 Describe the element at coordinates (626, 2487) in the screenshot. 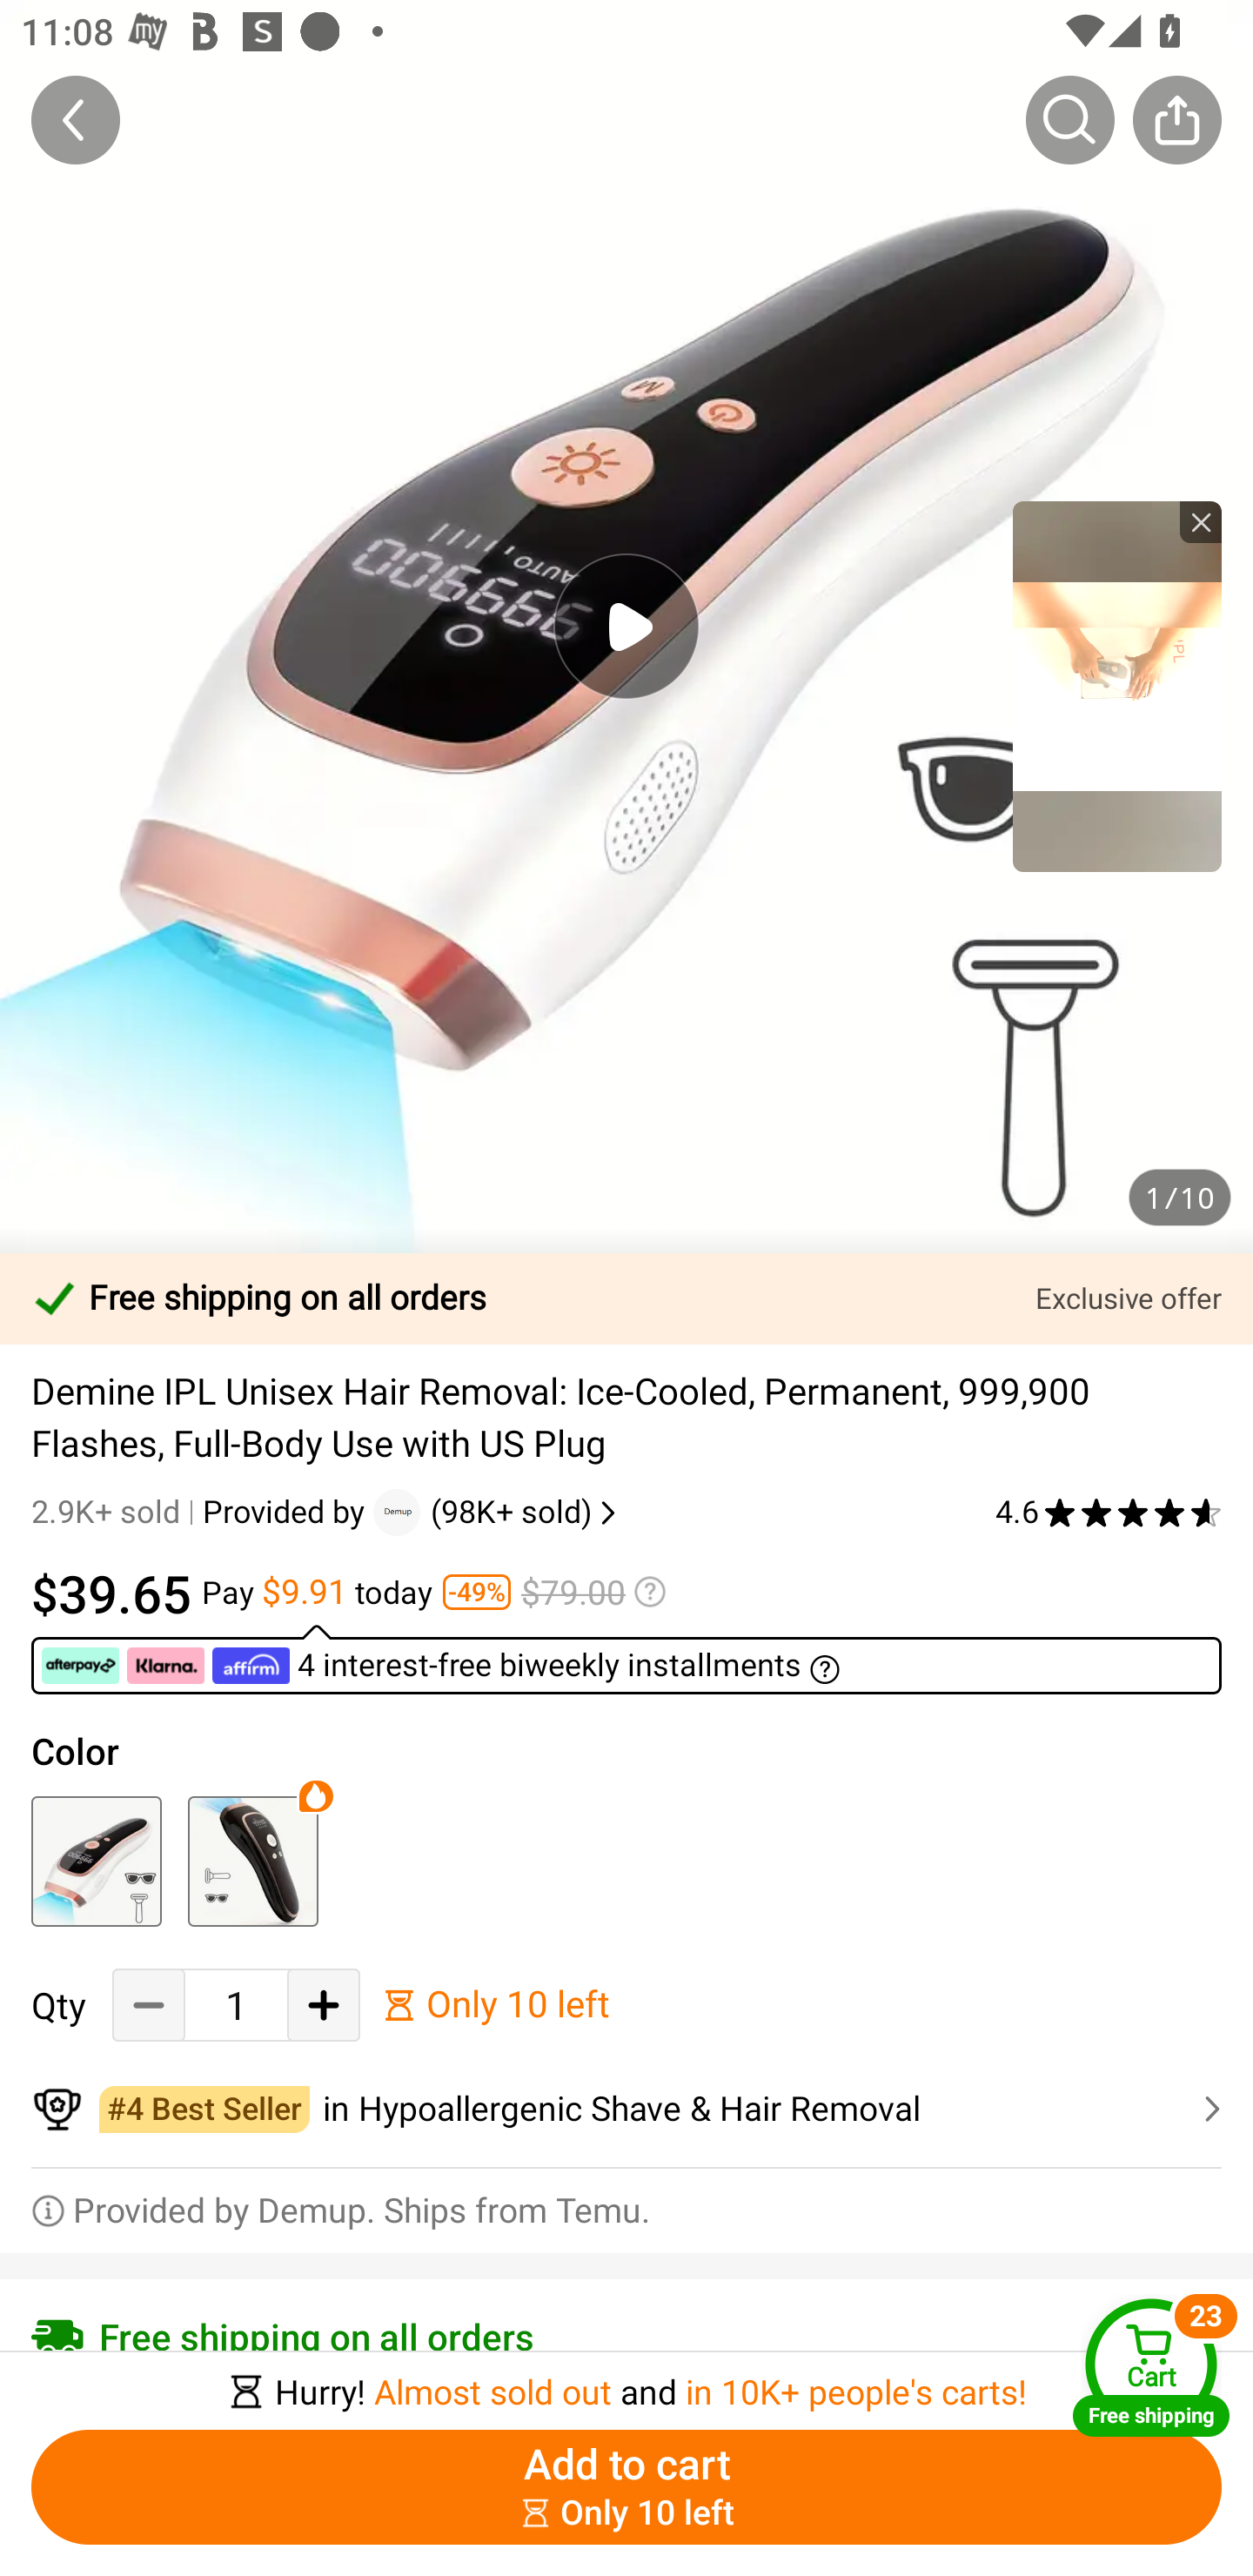

I see `Add to cart ￼￼Only 10 left` at that location.